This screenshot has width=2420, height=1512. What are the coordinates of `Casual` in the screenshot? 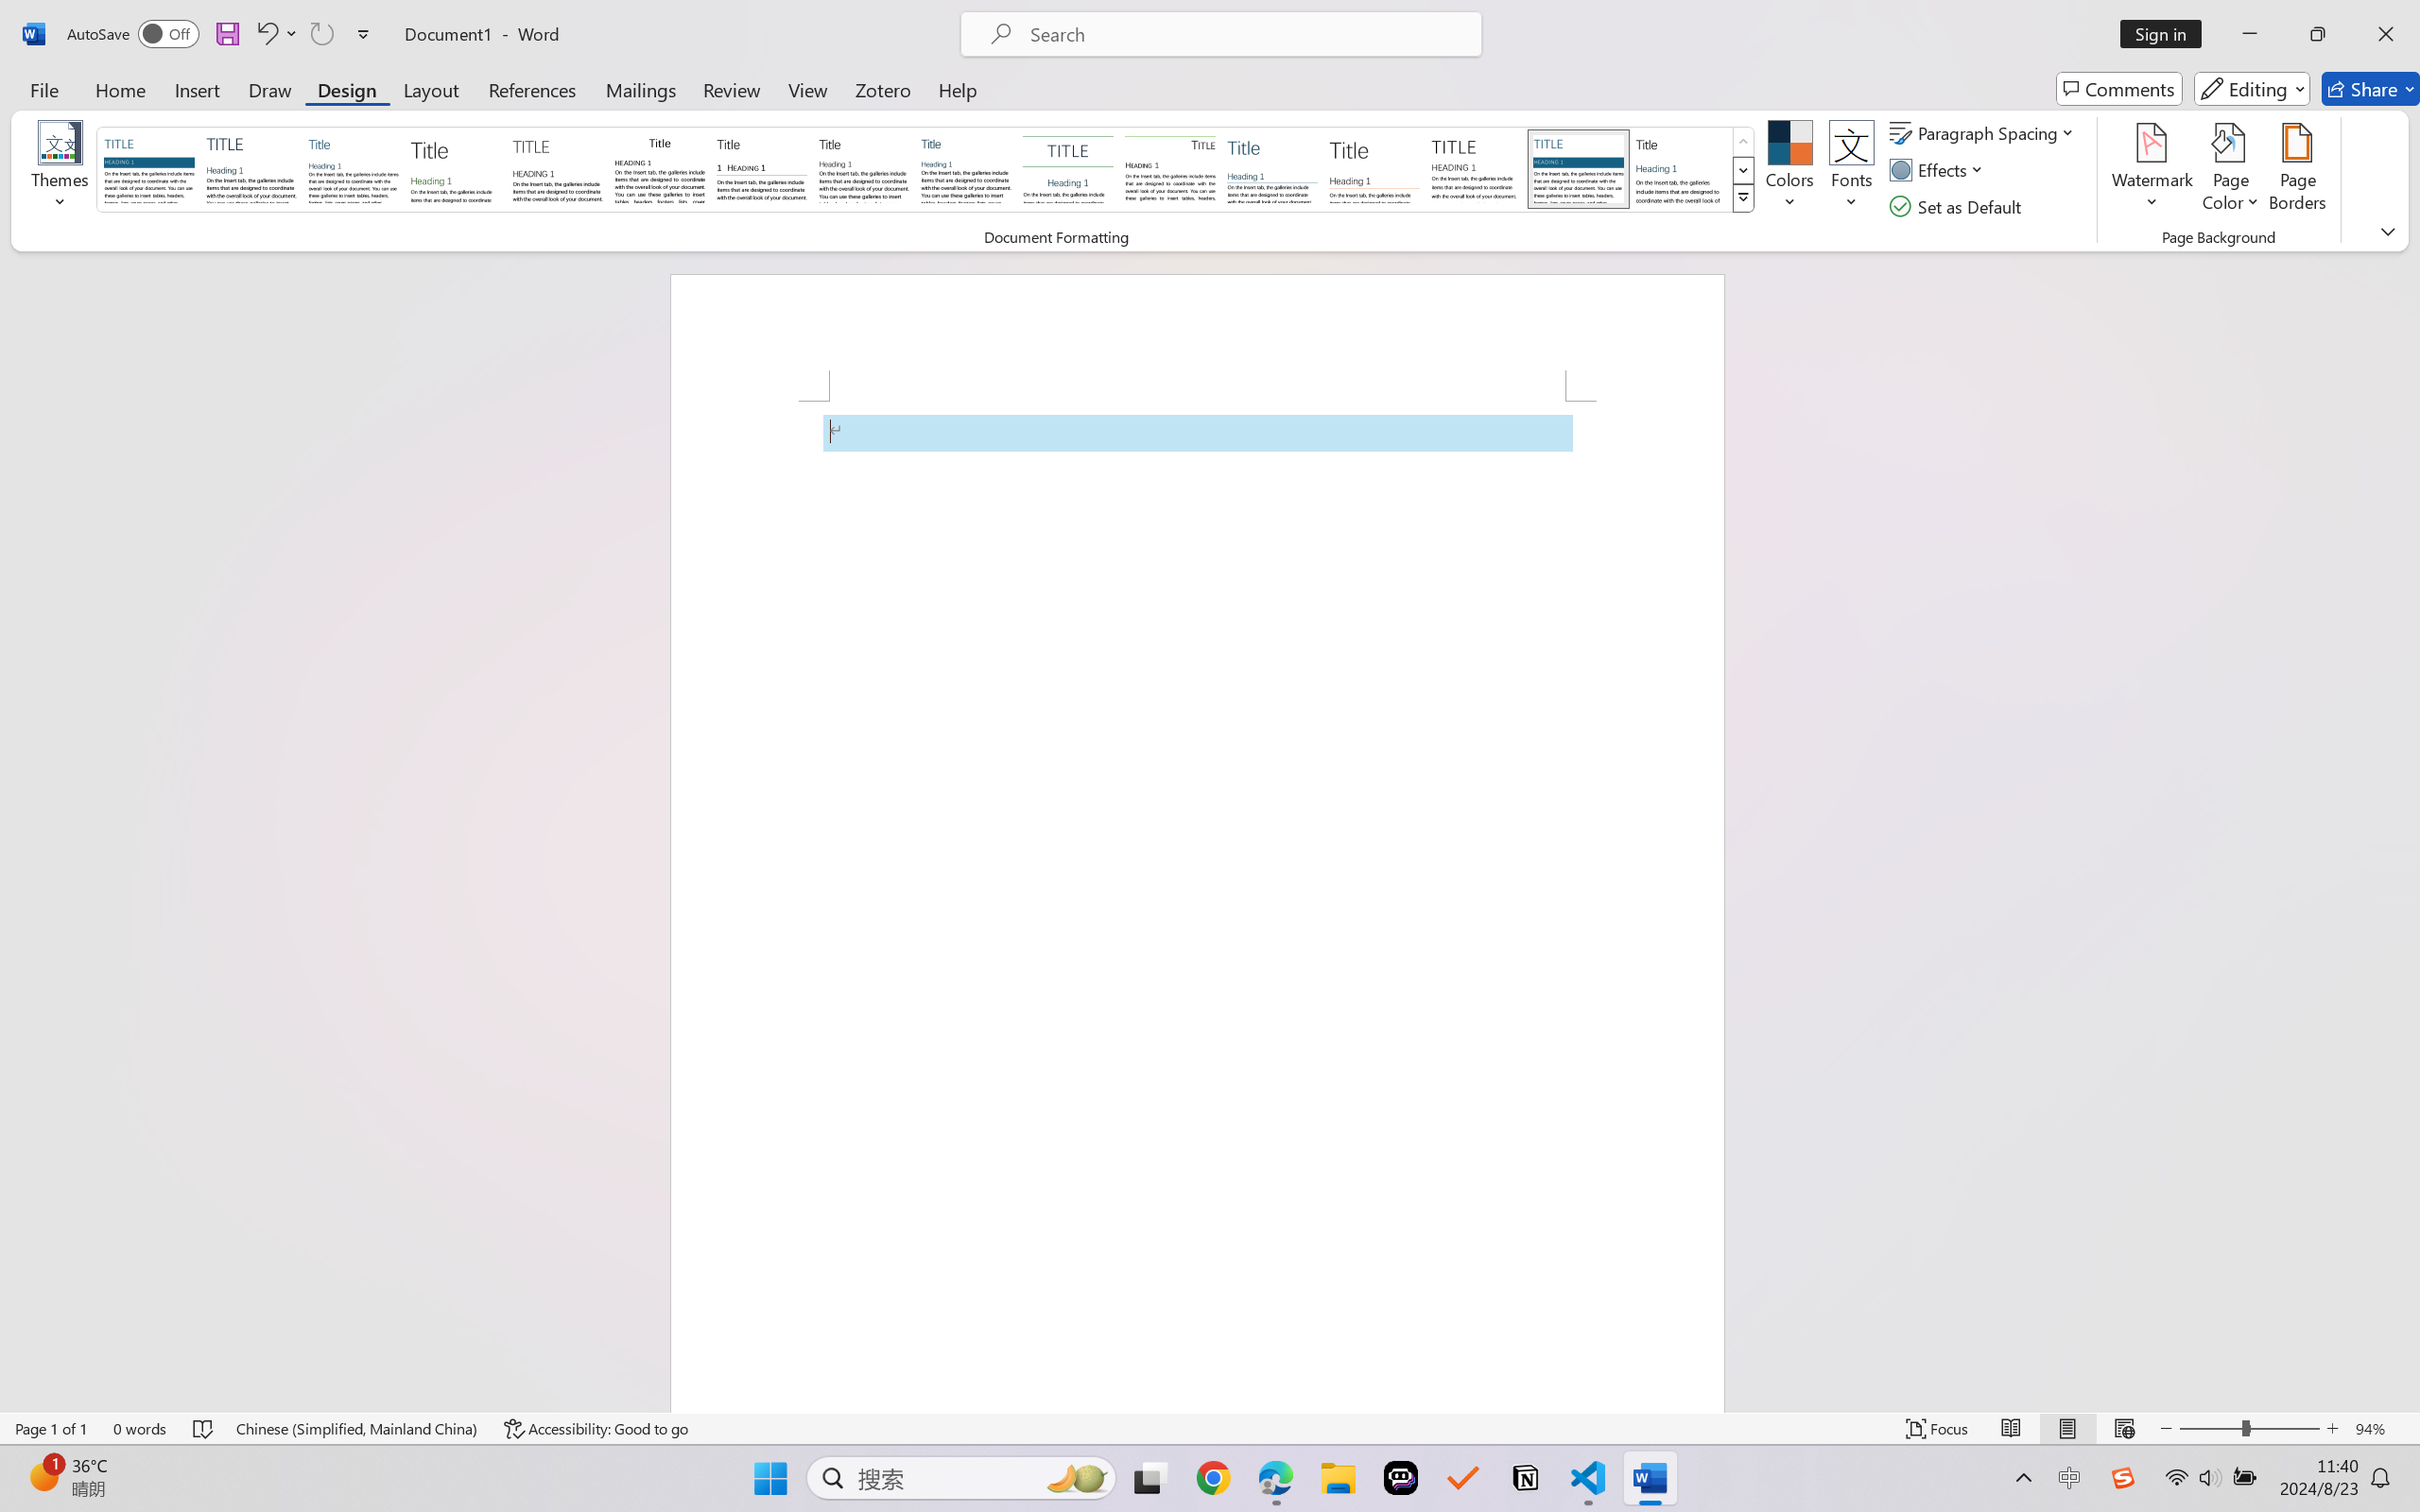 It's located at (965, 168).